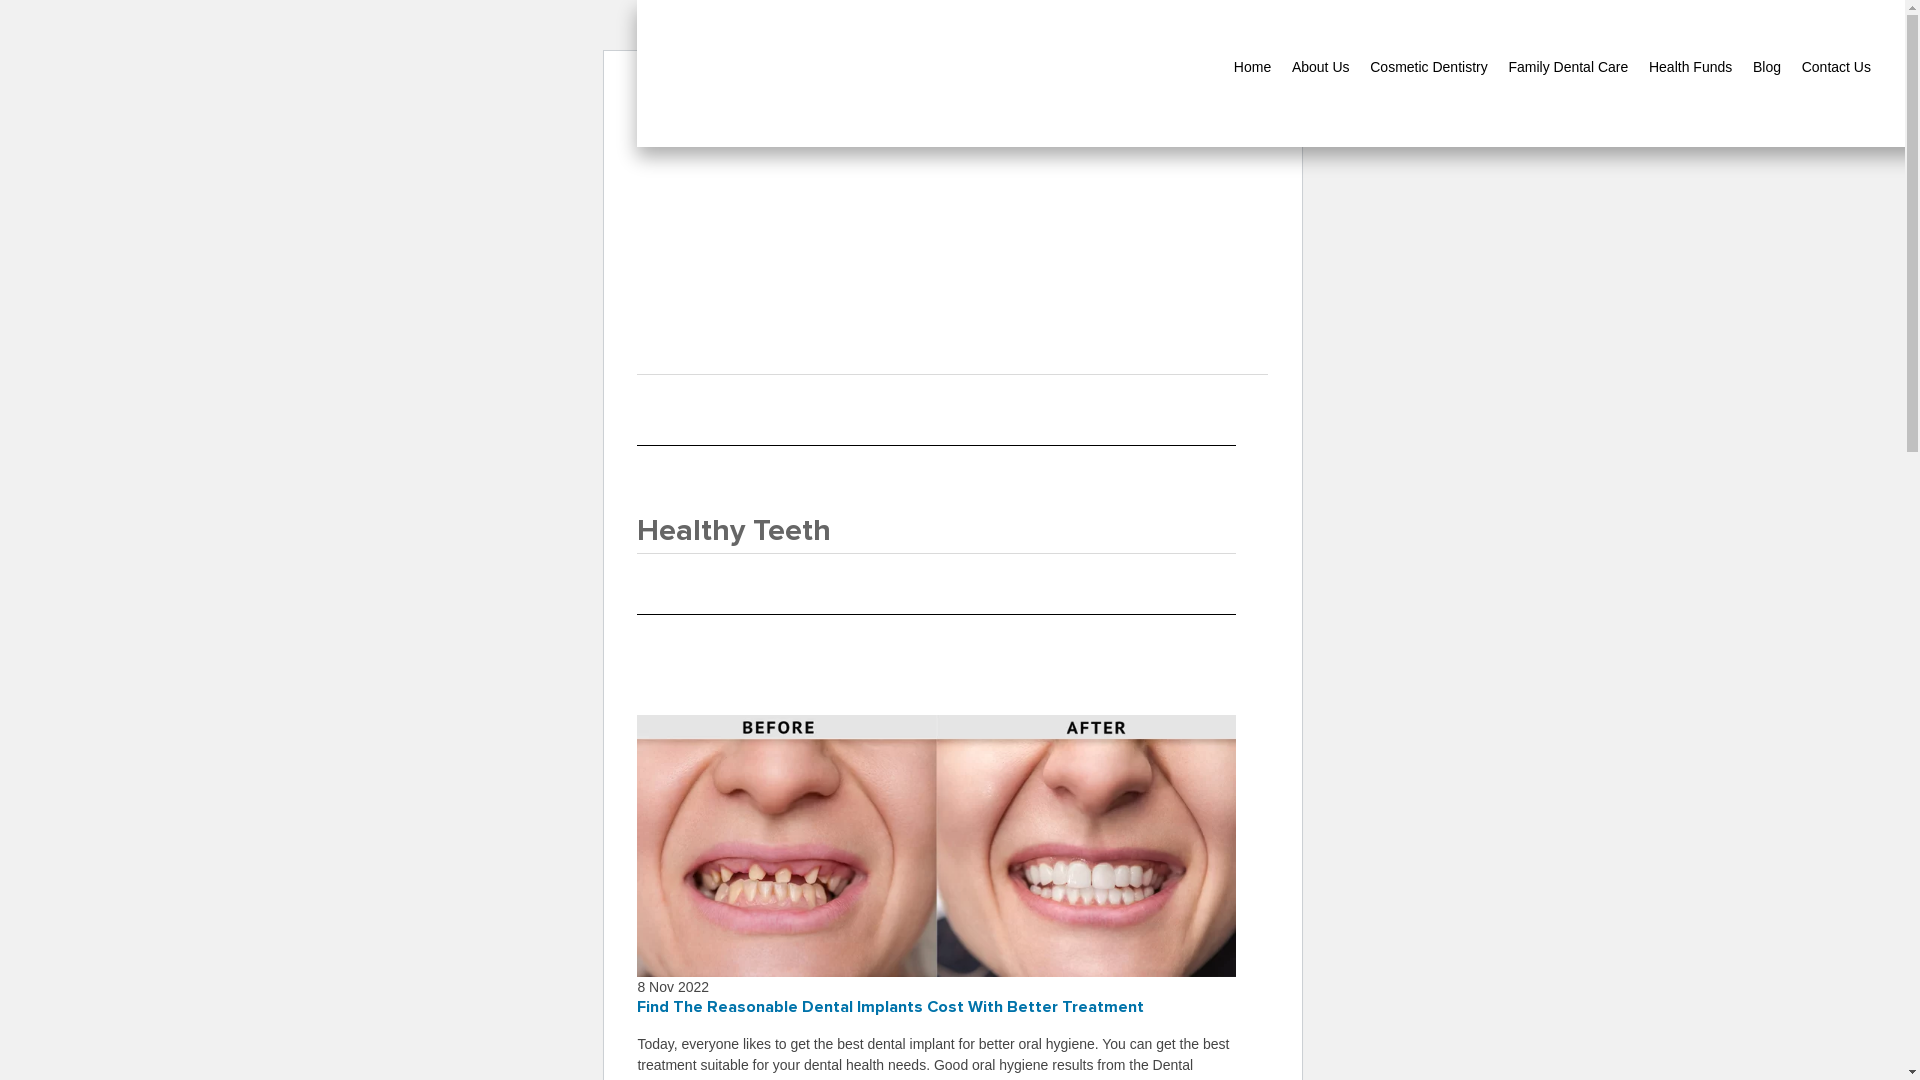 The image size is (1920, 1080). What do you see at coordinates (1321, 68) in the screenshot?
I see `About Us` at bounding box center [1321, 68].